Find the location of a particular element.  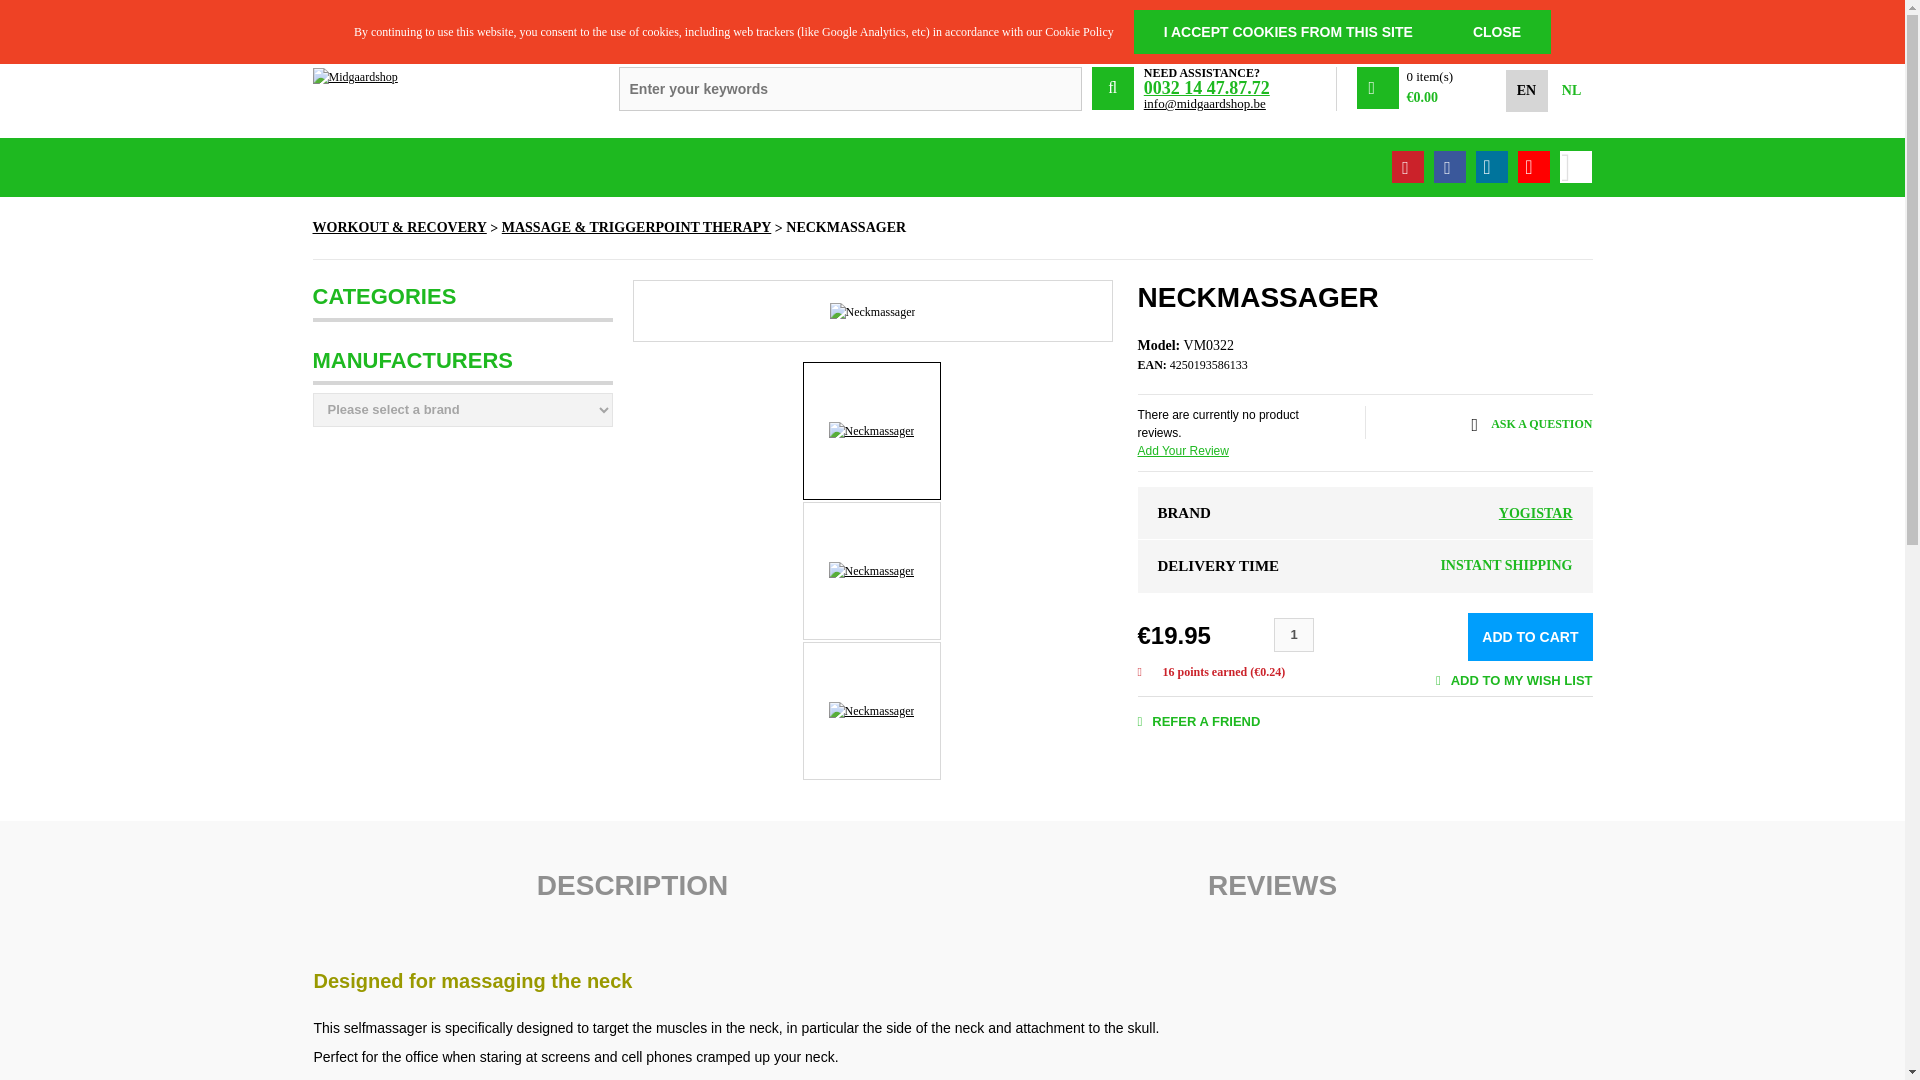

Neckmassager is located at coordinates (871, 571).